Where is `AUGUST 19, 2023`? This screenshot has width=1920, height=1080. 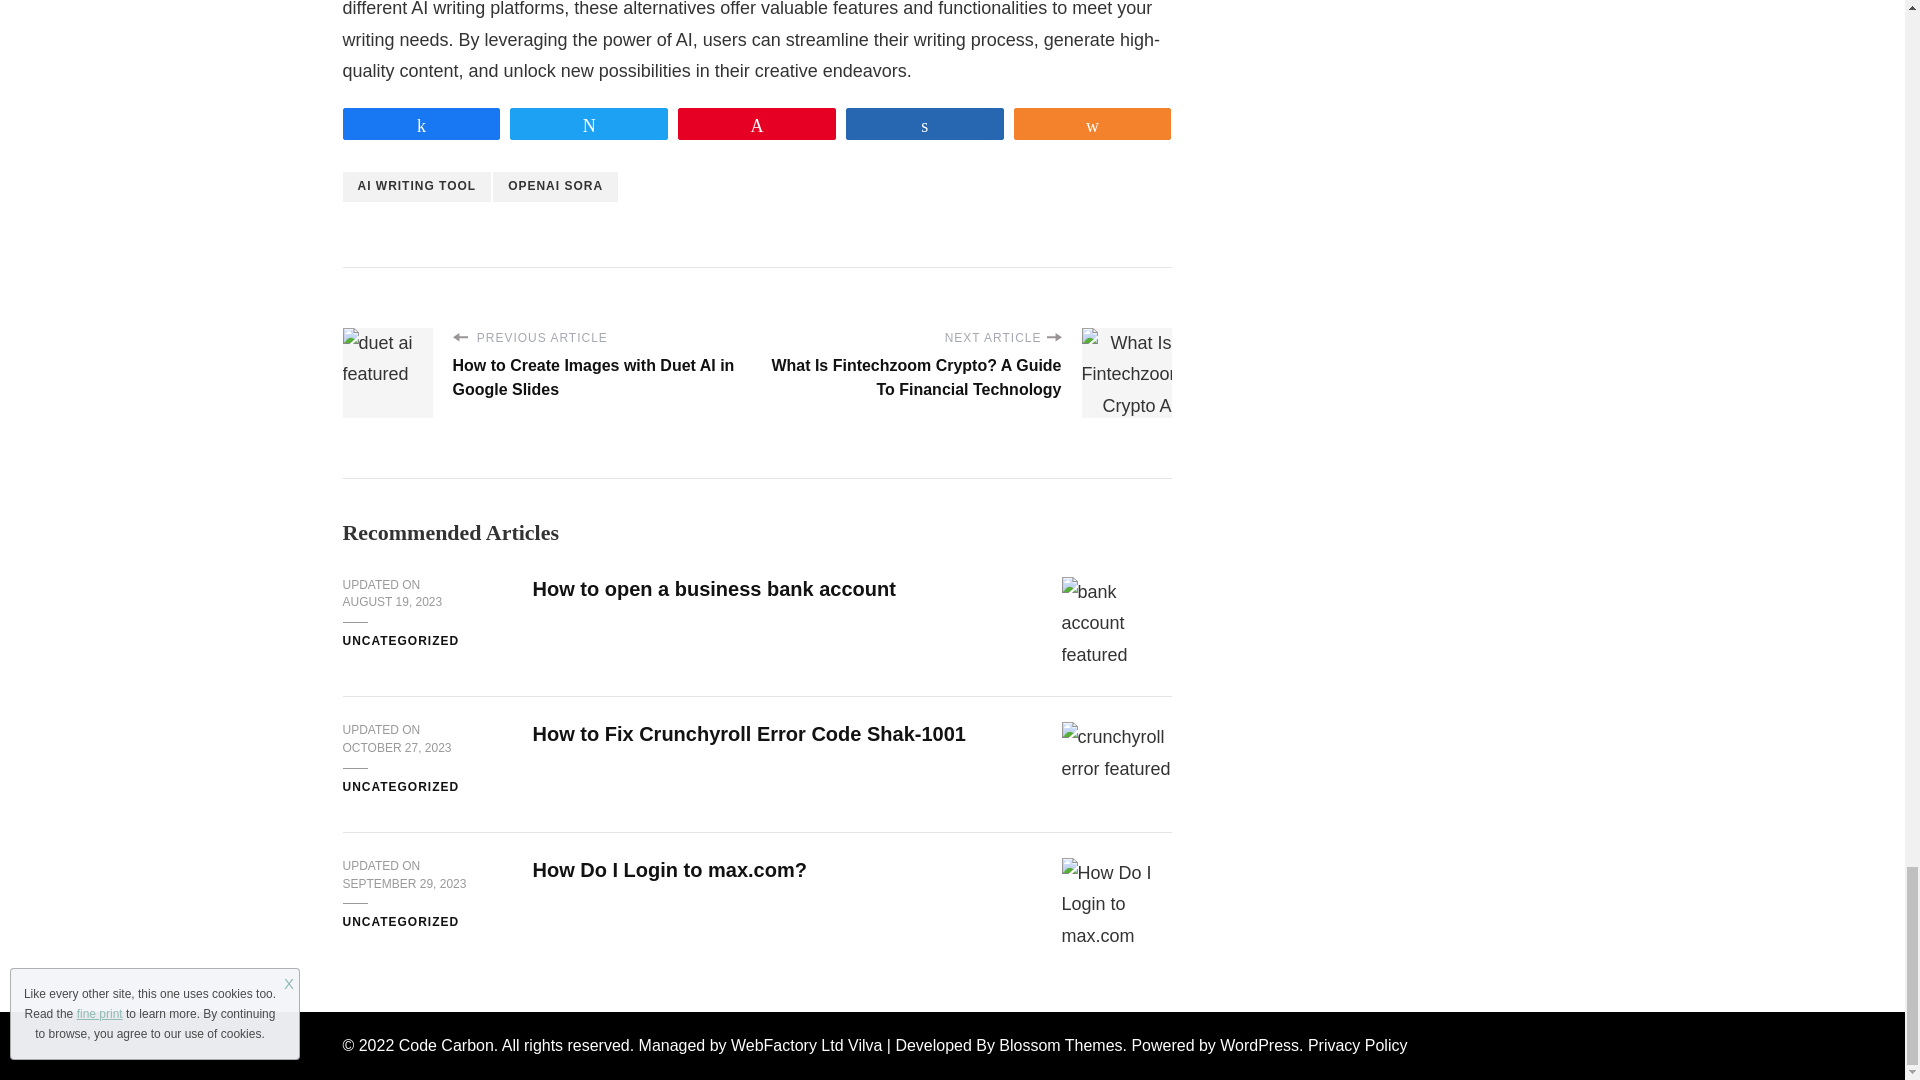
AUGUST 19, 2023 is located at coordinates (391, 603).